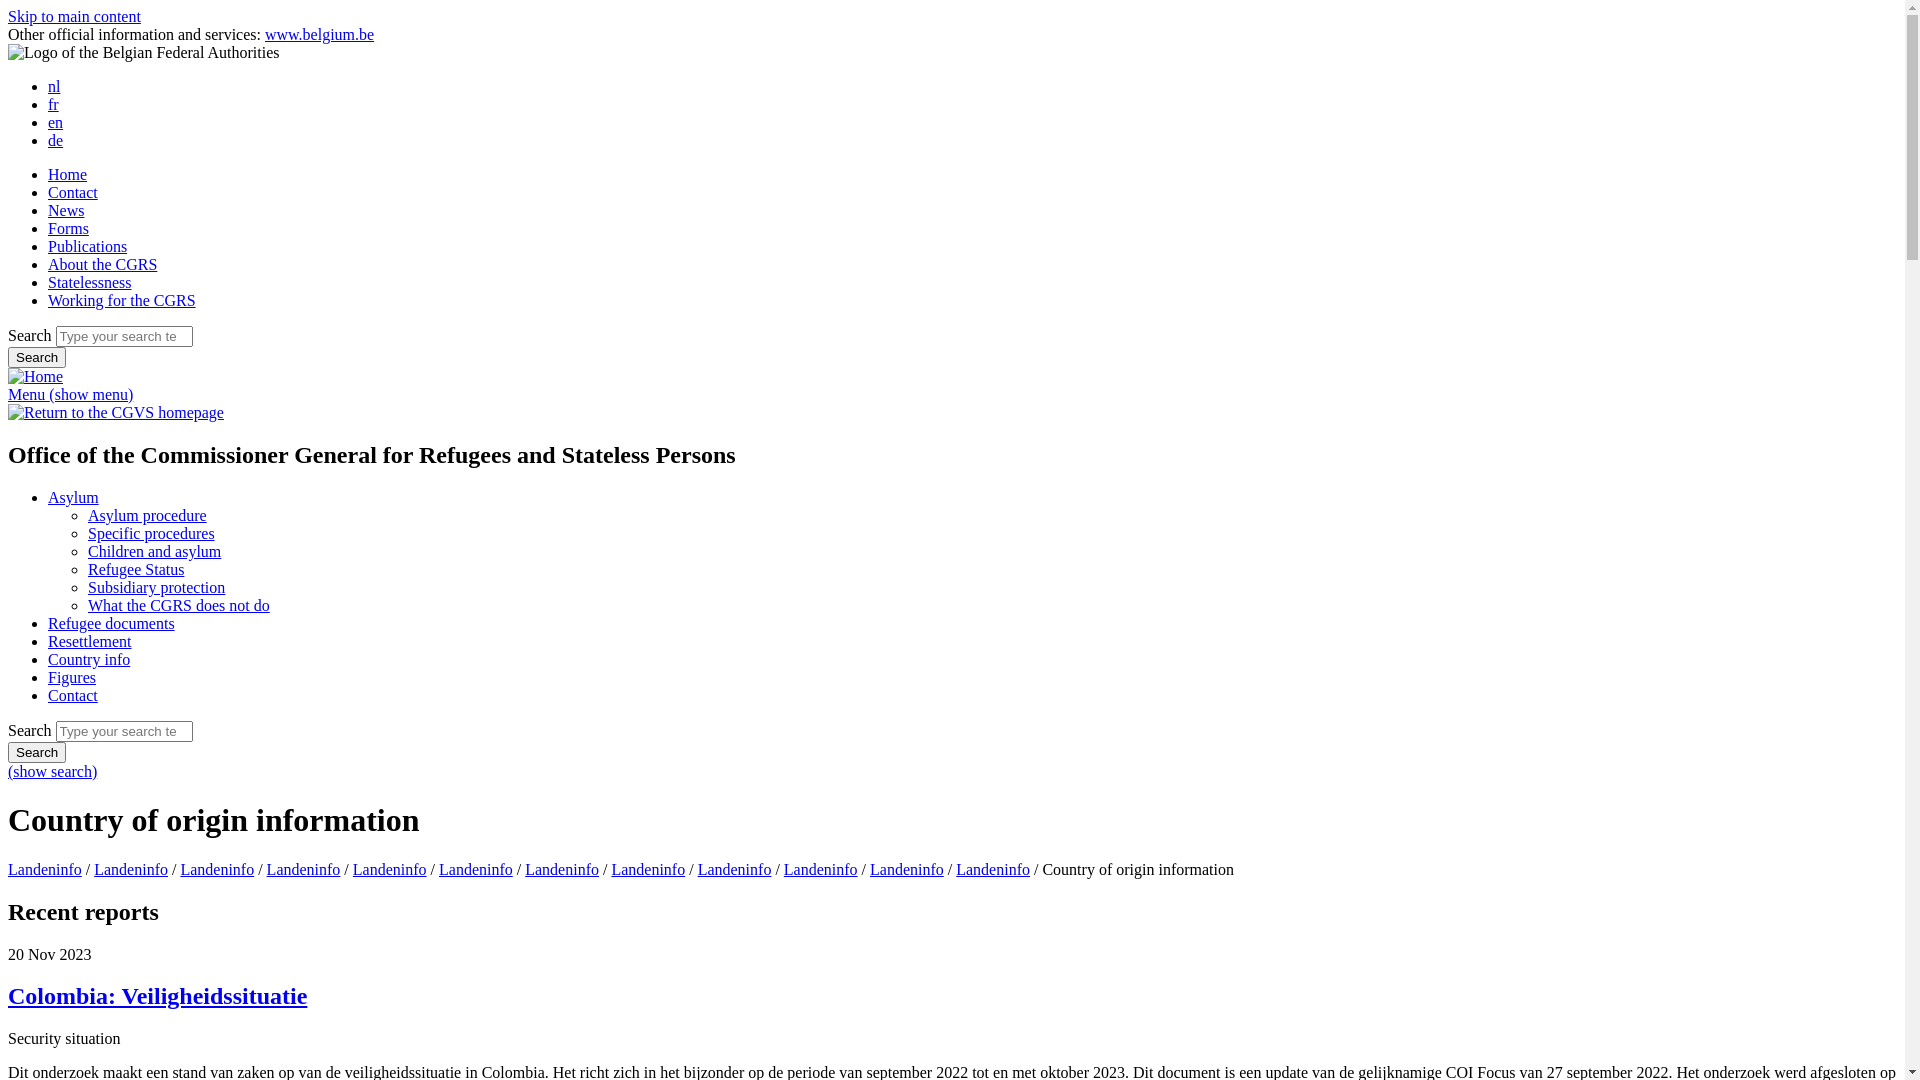 The width and height of the screenshot is (1920, 1080). Describe the element at coordinates (390, 870) in the screenshot. I see `Landeninfo` at that location.